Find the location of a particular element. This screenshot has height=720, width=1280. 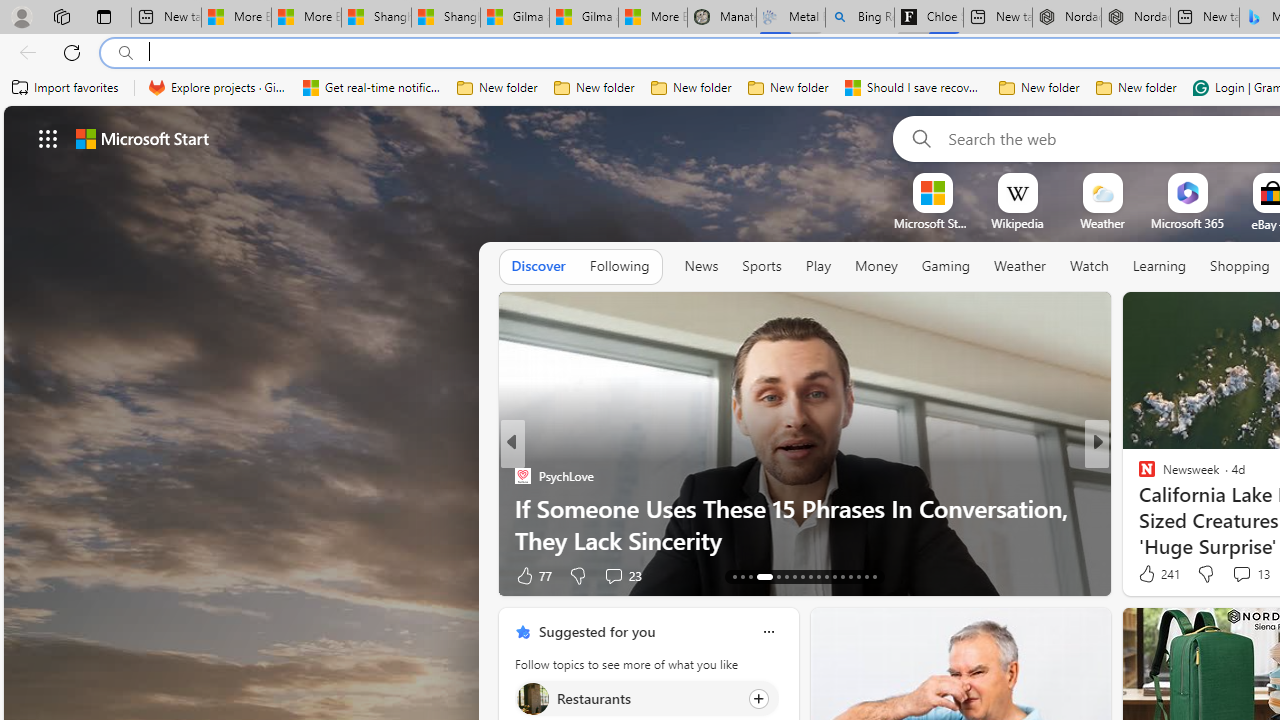

View comments 13 Comment is located at coordinates (1241, 573).